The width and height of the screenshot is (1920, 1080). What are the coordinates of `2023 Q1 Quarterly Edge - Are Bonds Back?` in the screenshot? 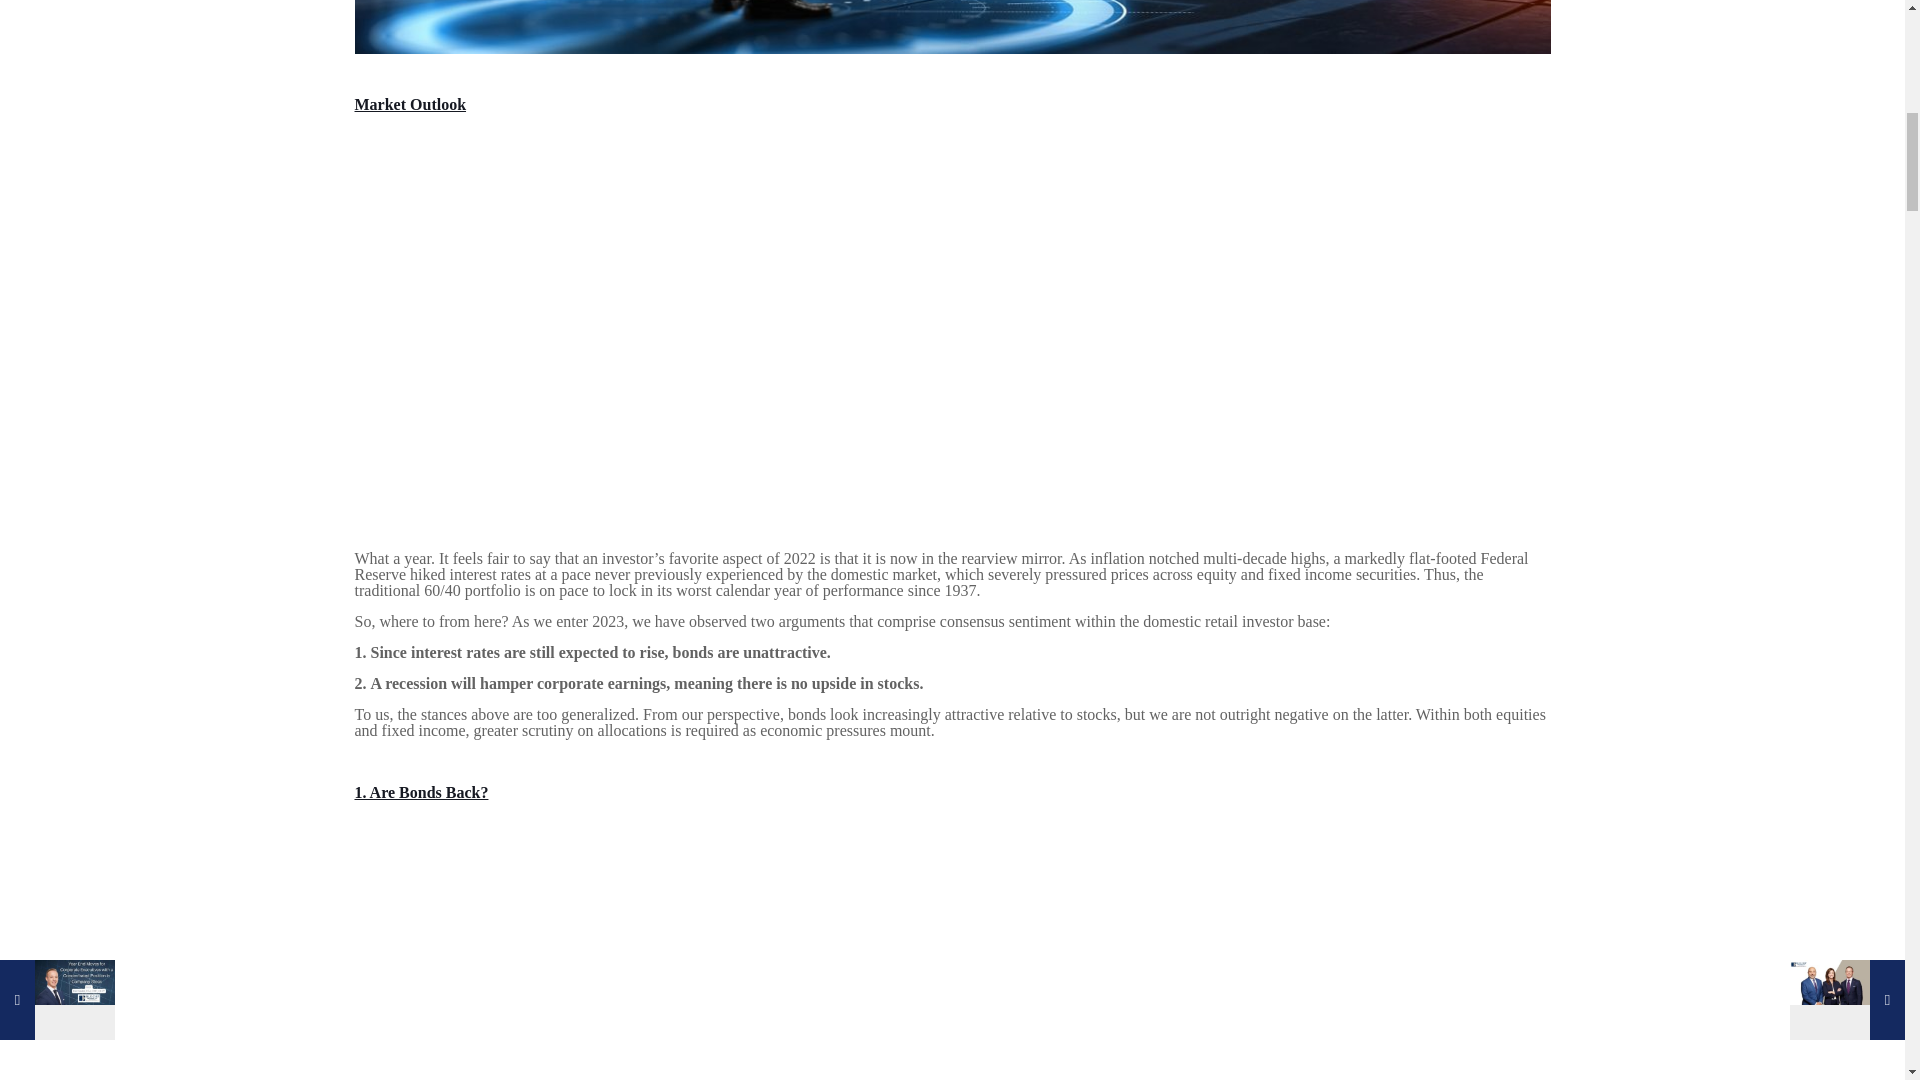 It's located at (704, 948).